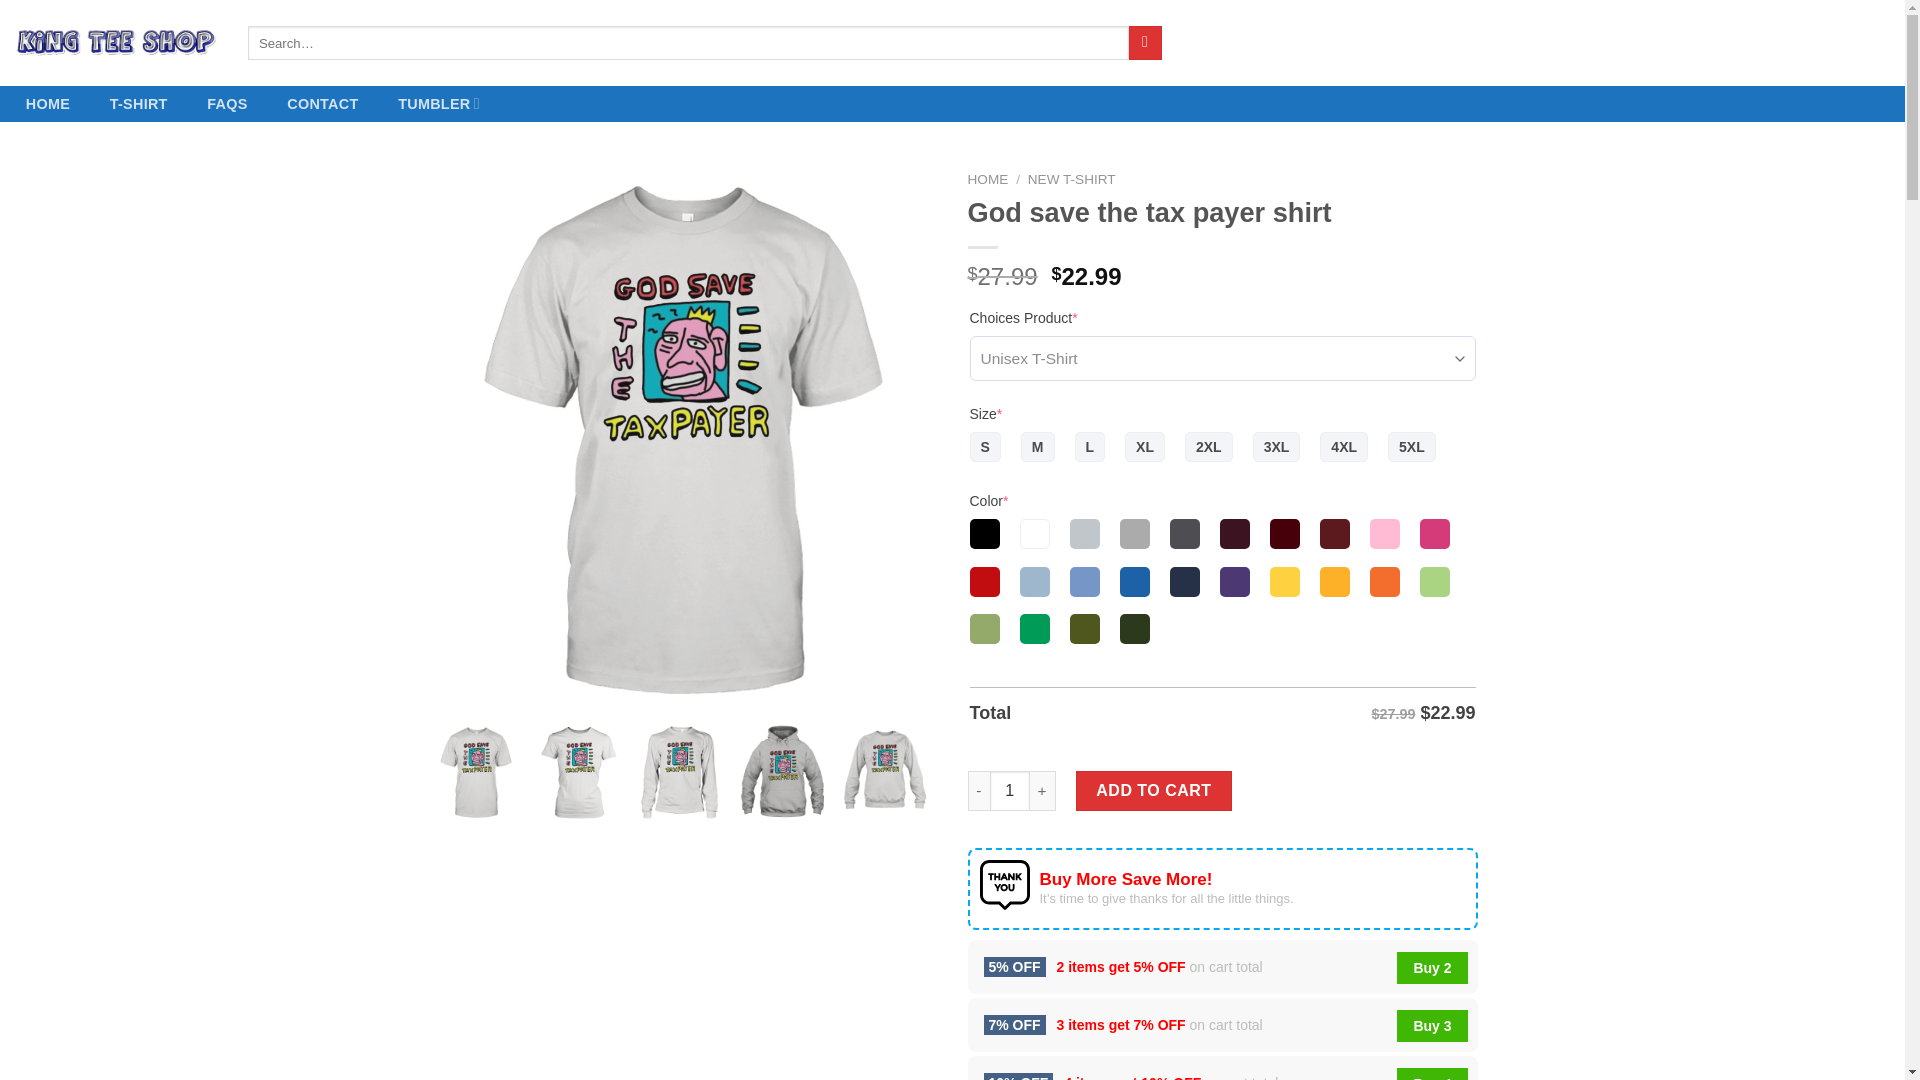 The image size is (1920, 1080). I want to click on Cart, so click(1830, 43).